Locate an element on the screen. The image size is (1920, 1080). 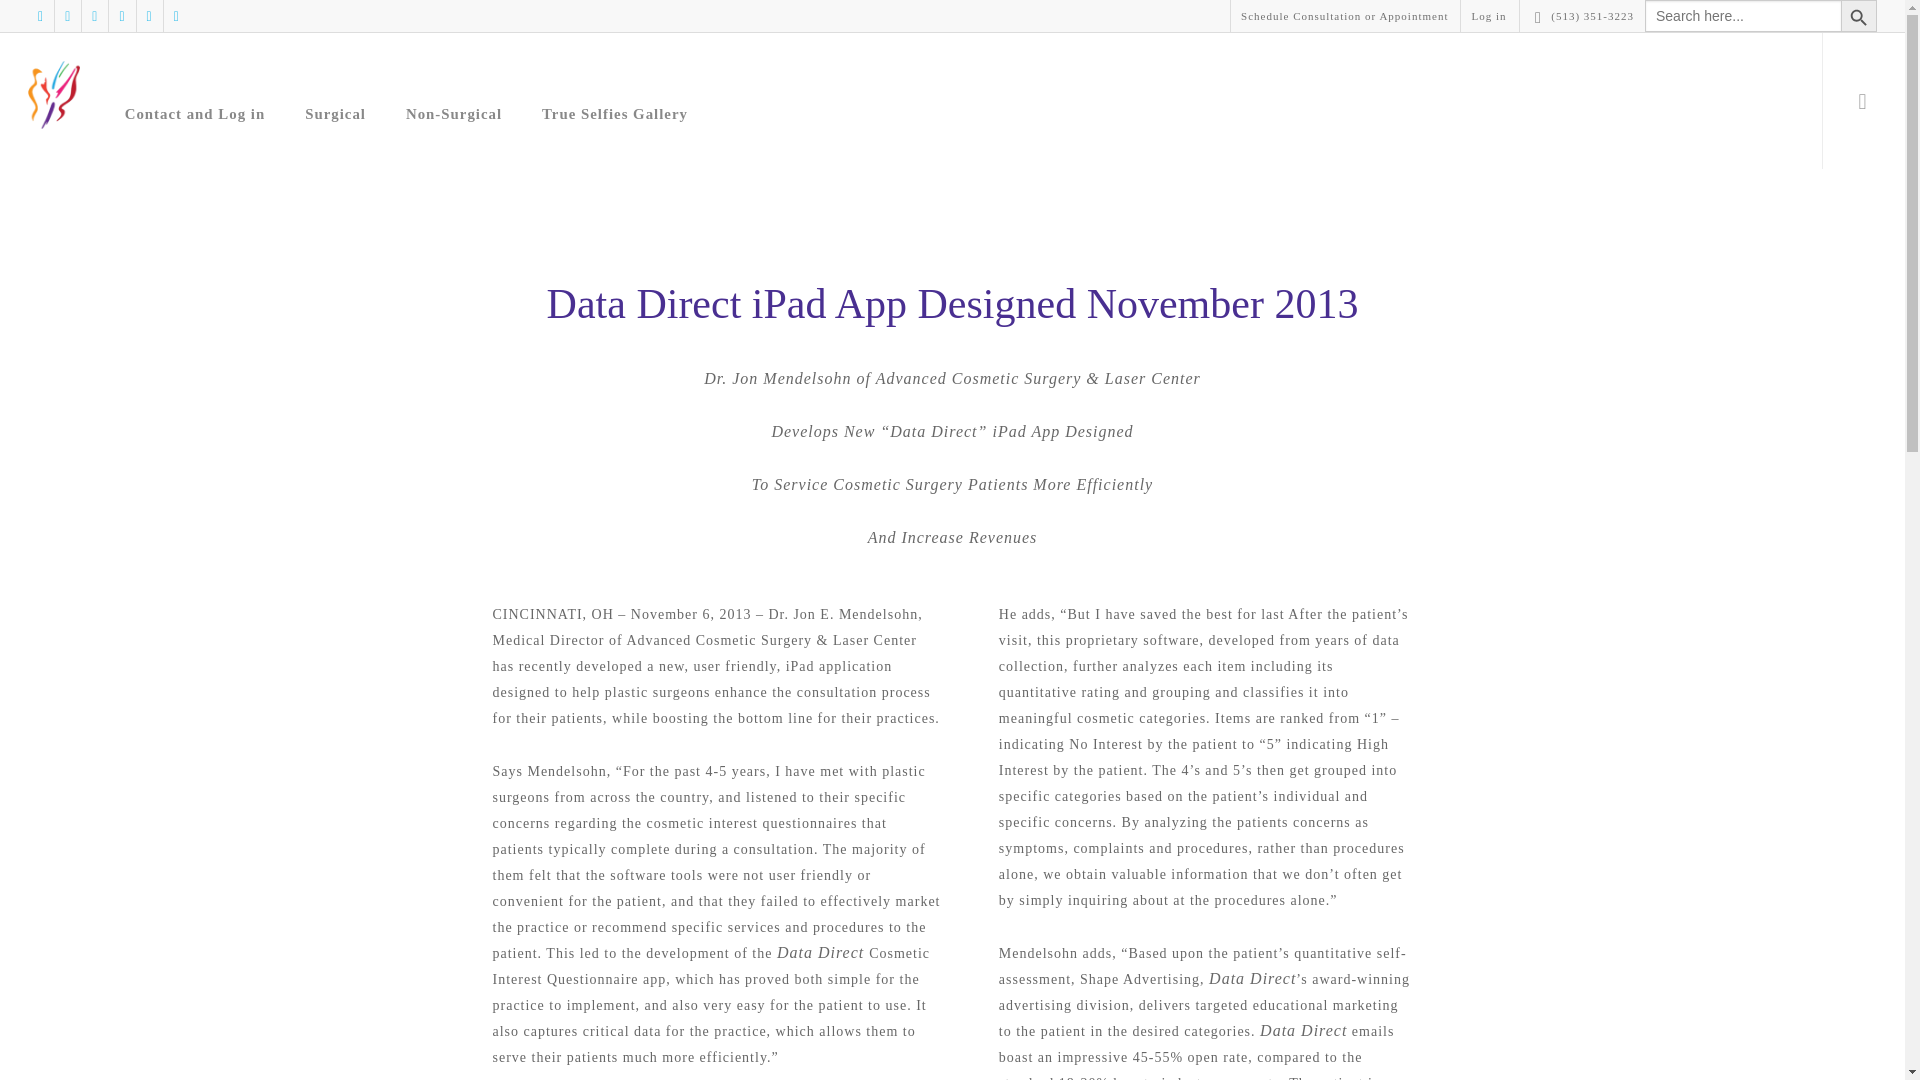
Search Button is located at coordinates (1859, 16).